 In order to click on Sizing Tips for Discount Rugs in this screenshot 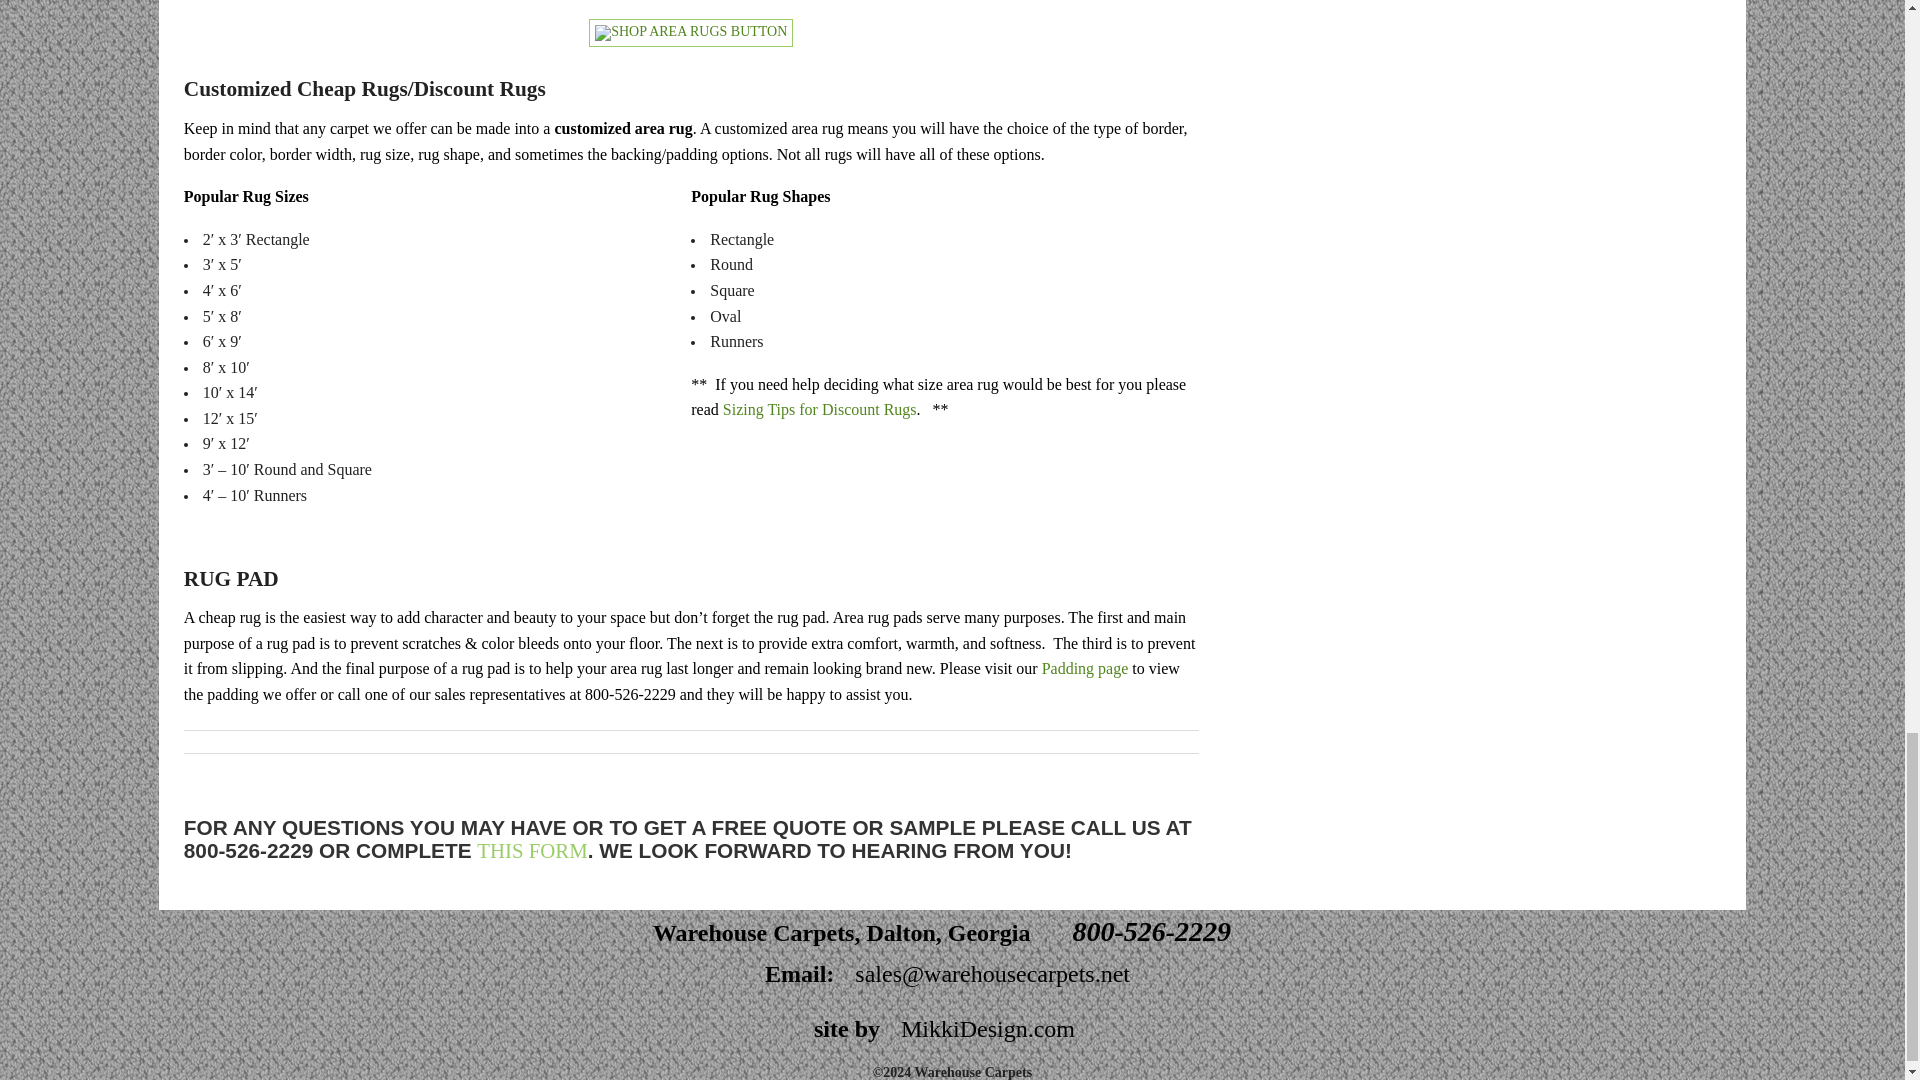, I will do `click(820, 408)`.